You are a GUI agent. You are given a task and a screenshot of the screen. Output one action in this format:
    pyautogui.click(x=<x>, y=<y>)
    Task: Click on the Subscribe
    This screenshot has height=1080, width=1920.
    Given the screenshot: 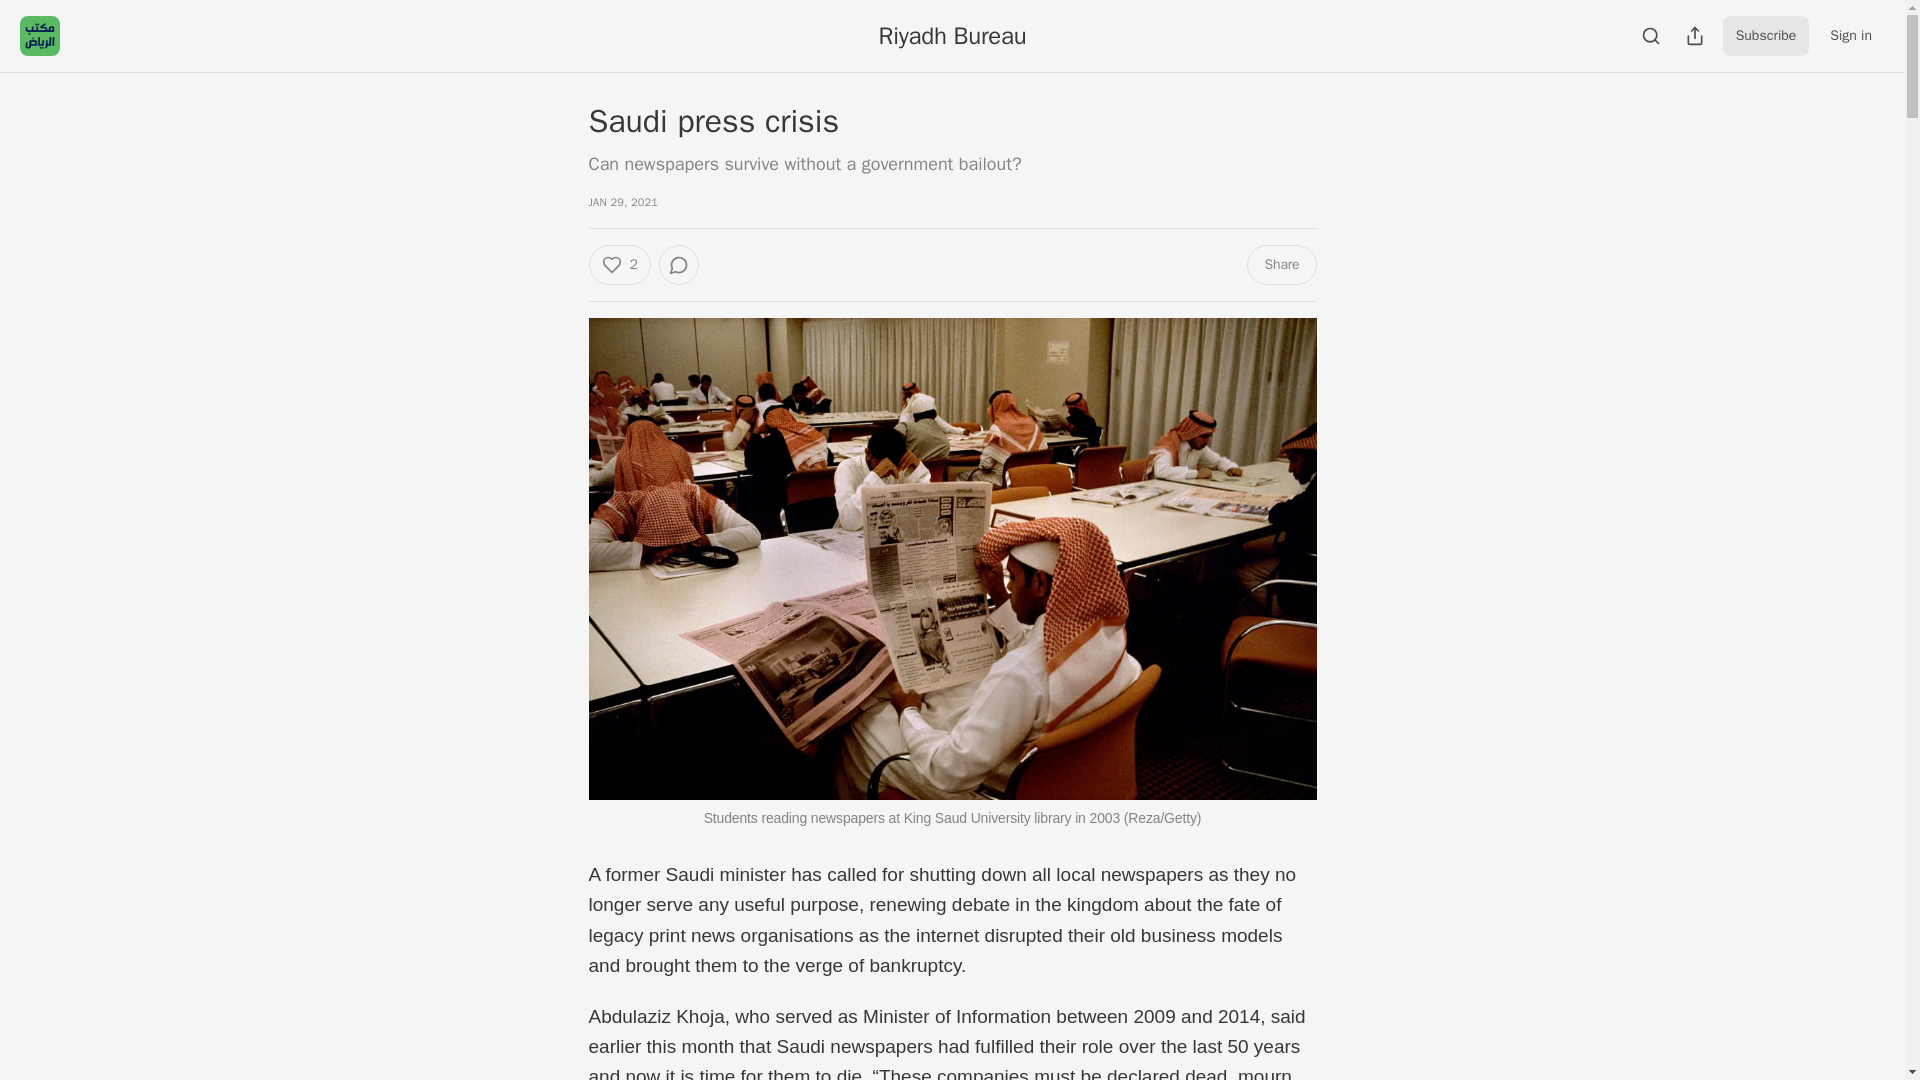 What is the action you would take?
    pyautogui.click(x=1766, y=36)
    